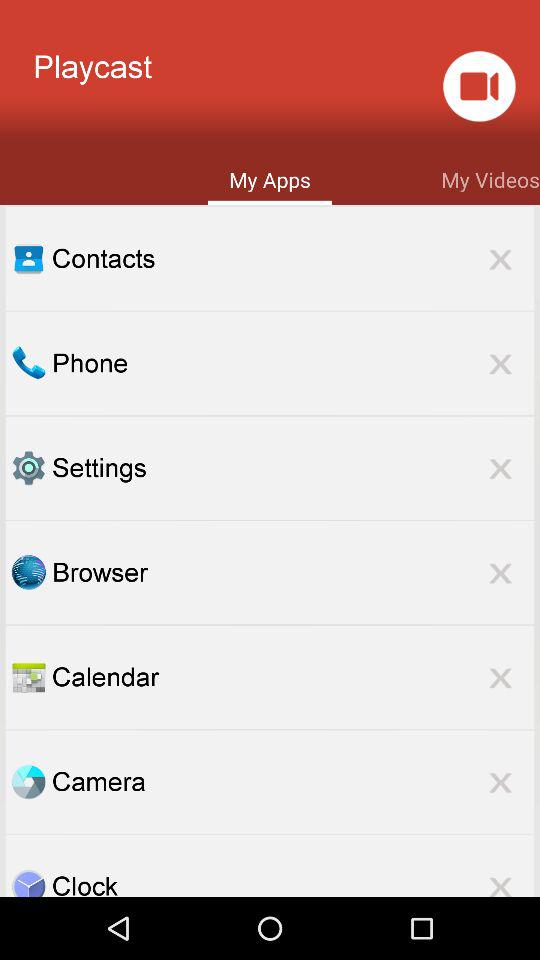  Describe the element at coordinates (293, 468) in the screenshot. I see `select the settings item` at that location.